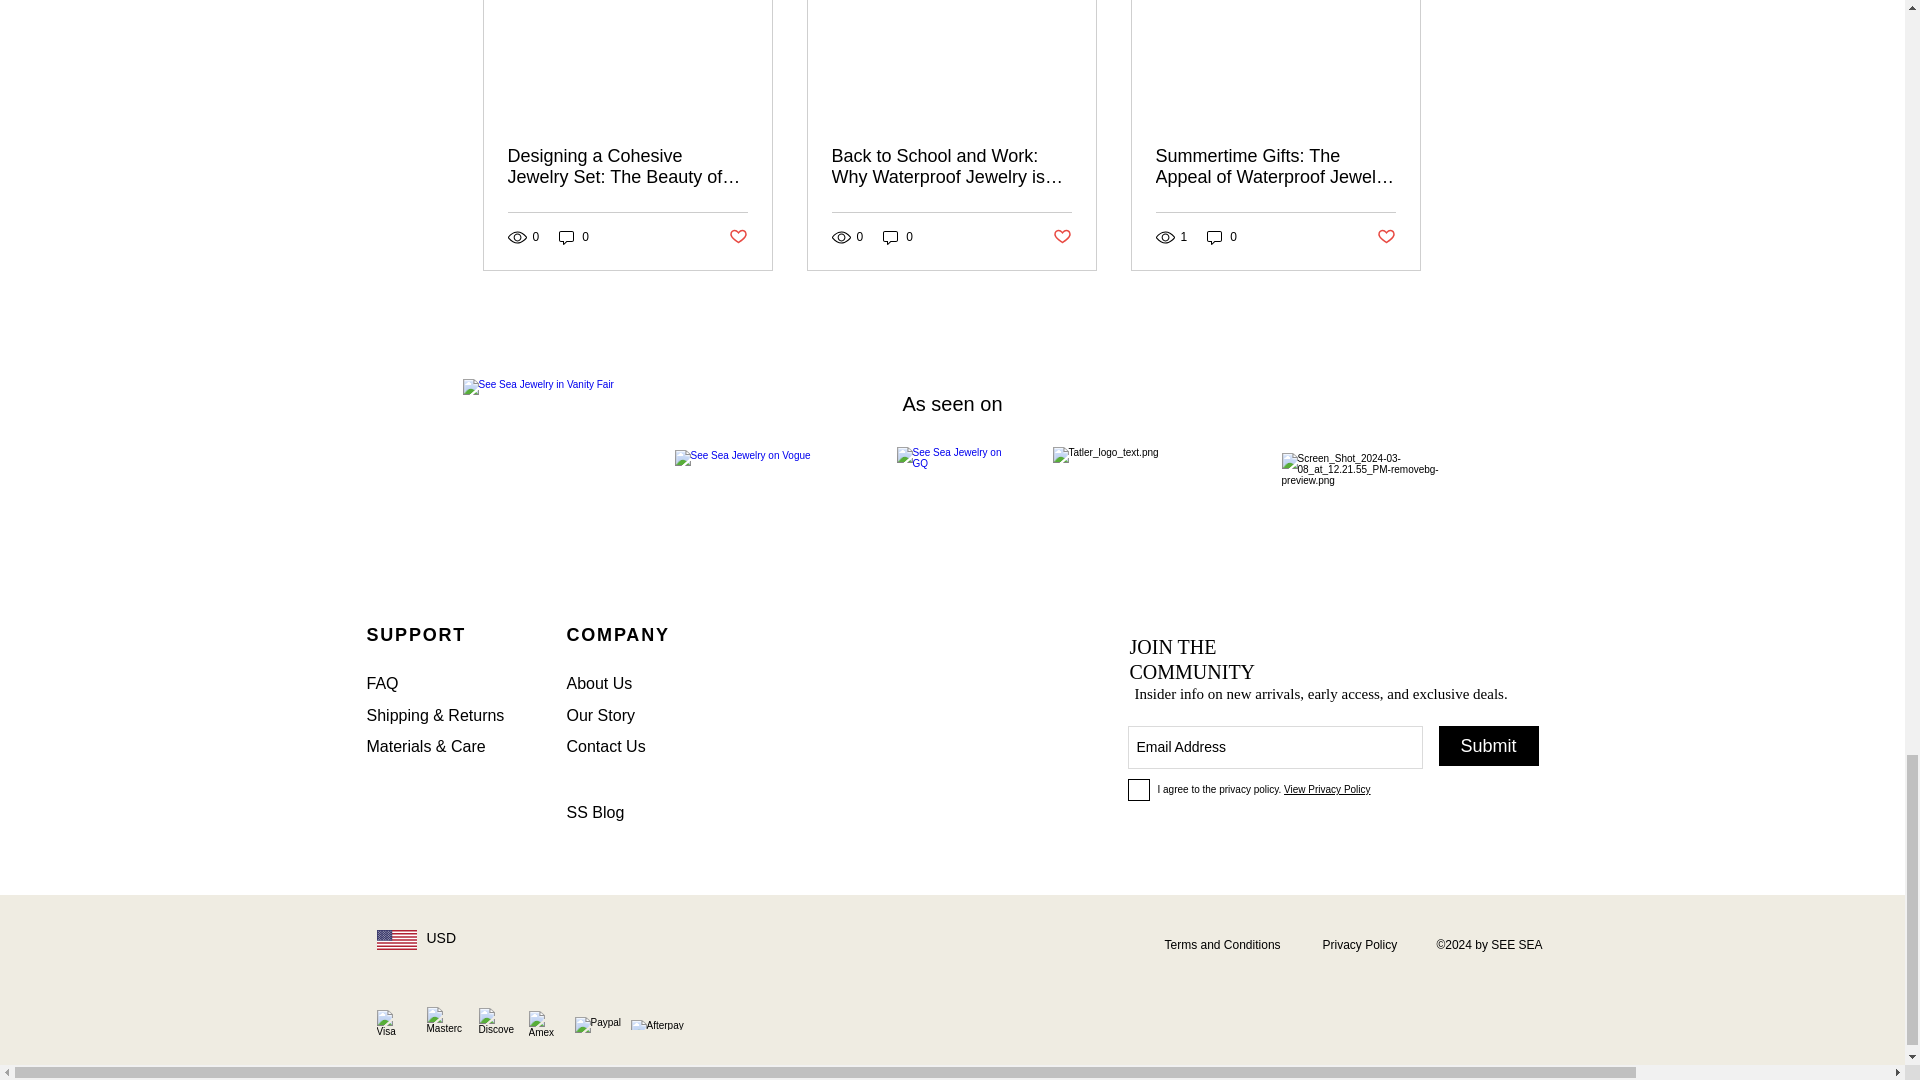 This screenshot has height=1080, width=1920. I want to click on 0, so click(574, 237).